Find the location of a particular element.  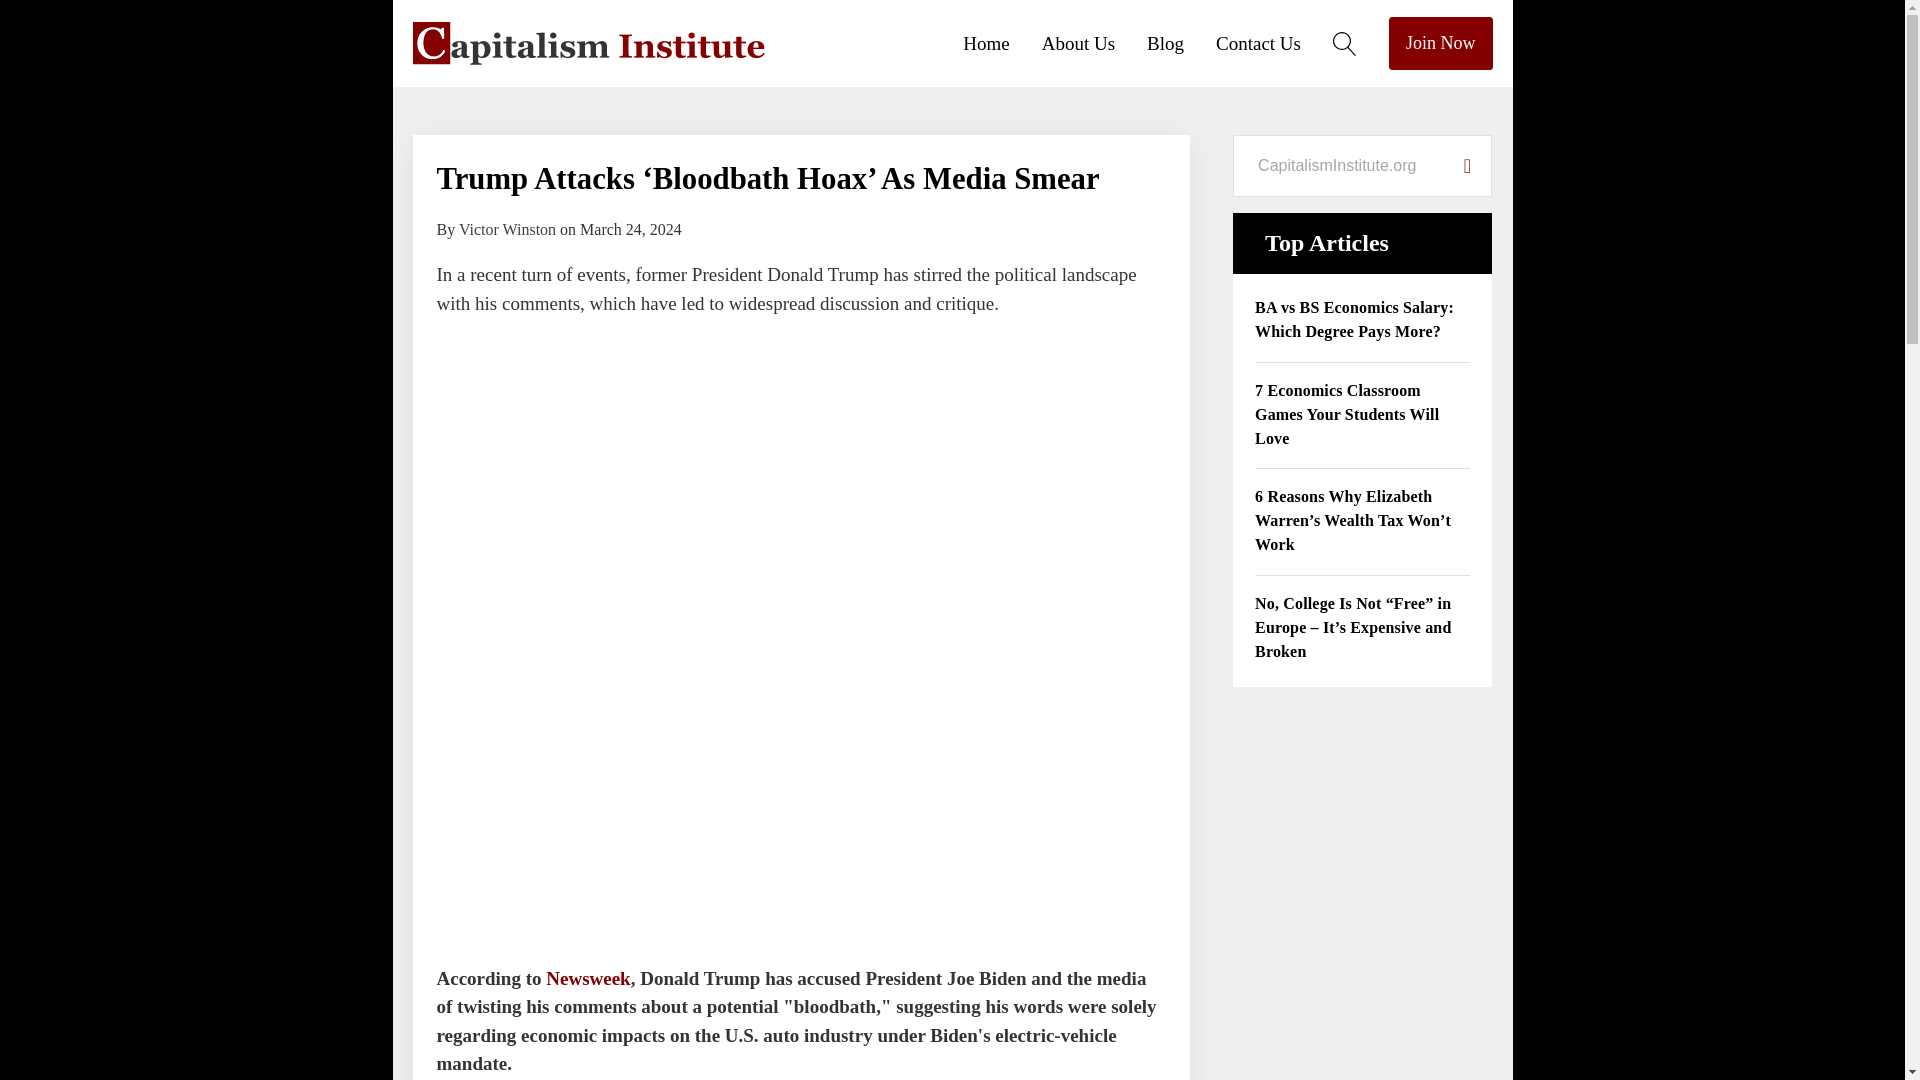

Home is located at coordinates (1002, 42).